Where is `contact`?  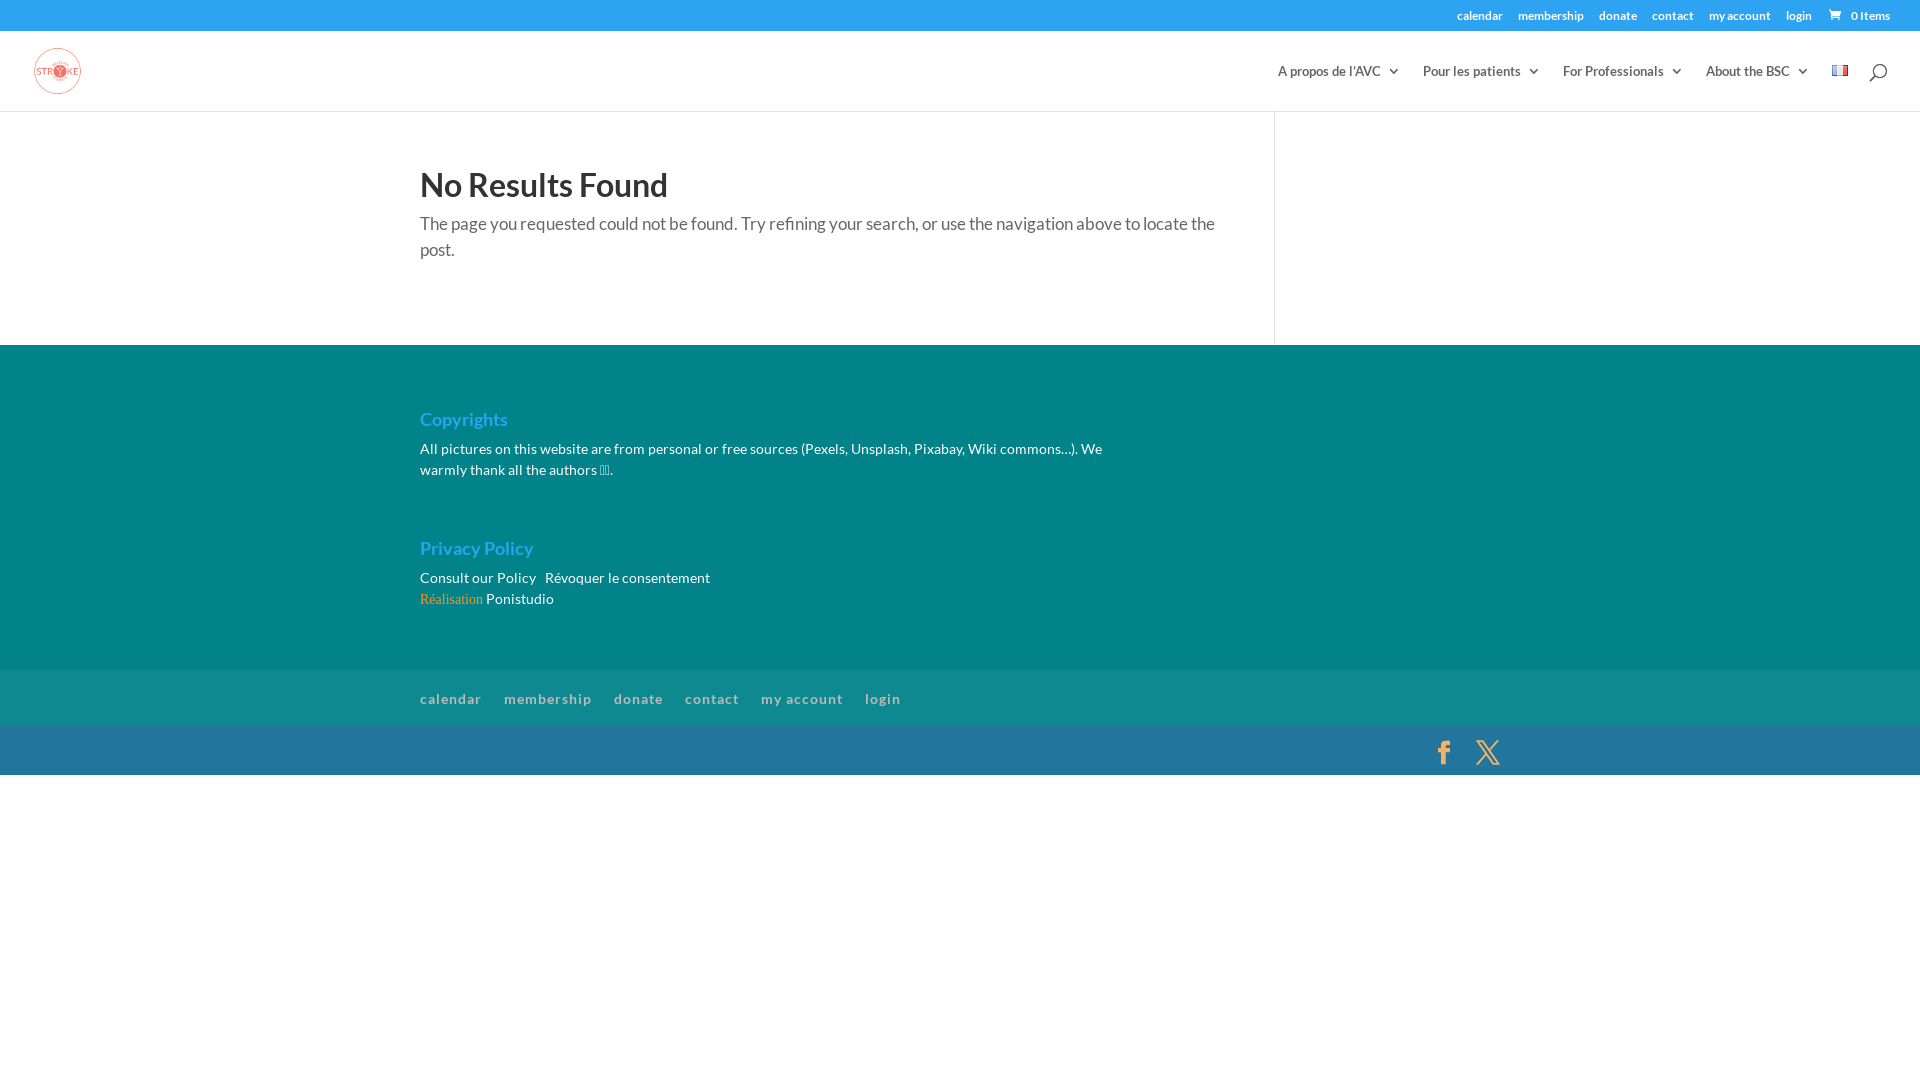 contact is located at coordinates (1673, 20).